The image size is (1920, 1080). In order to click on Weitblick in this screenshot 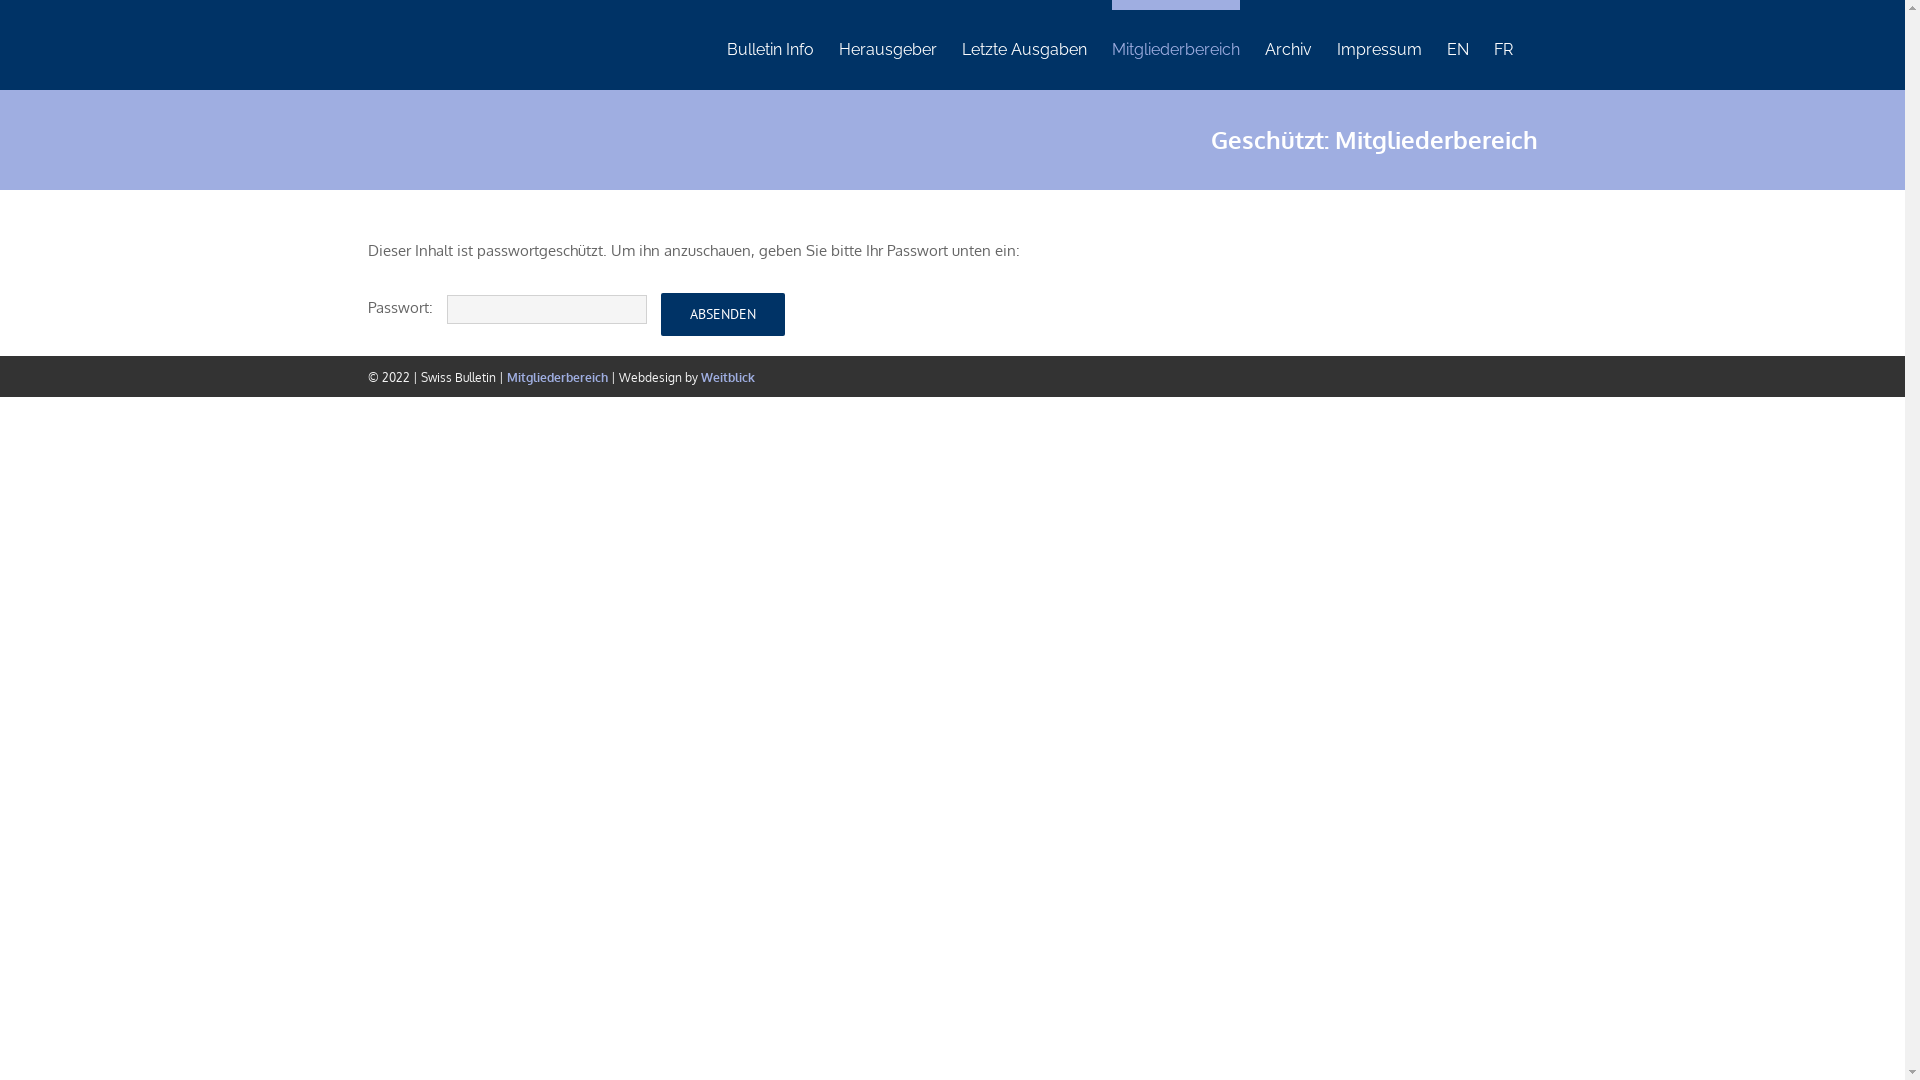, I will do `click(727, 377)`.